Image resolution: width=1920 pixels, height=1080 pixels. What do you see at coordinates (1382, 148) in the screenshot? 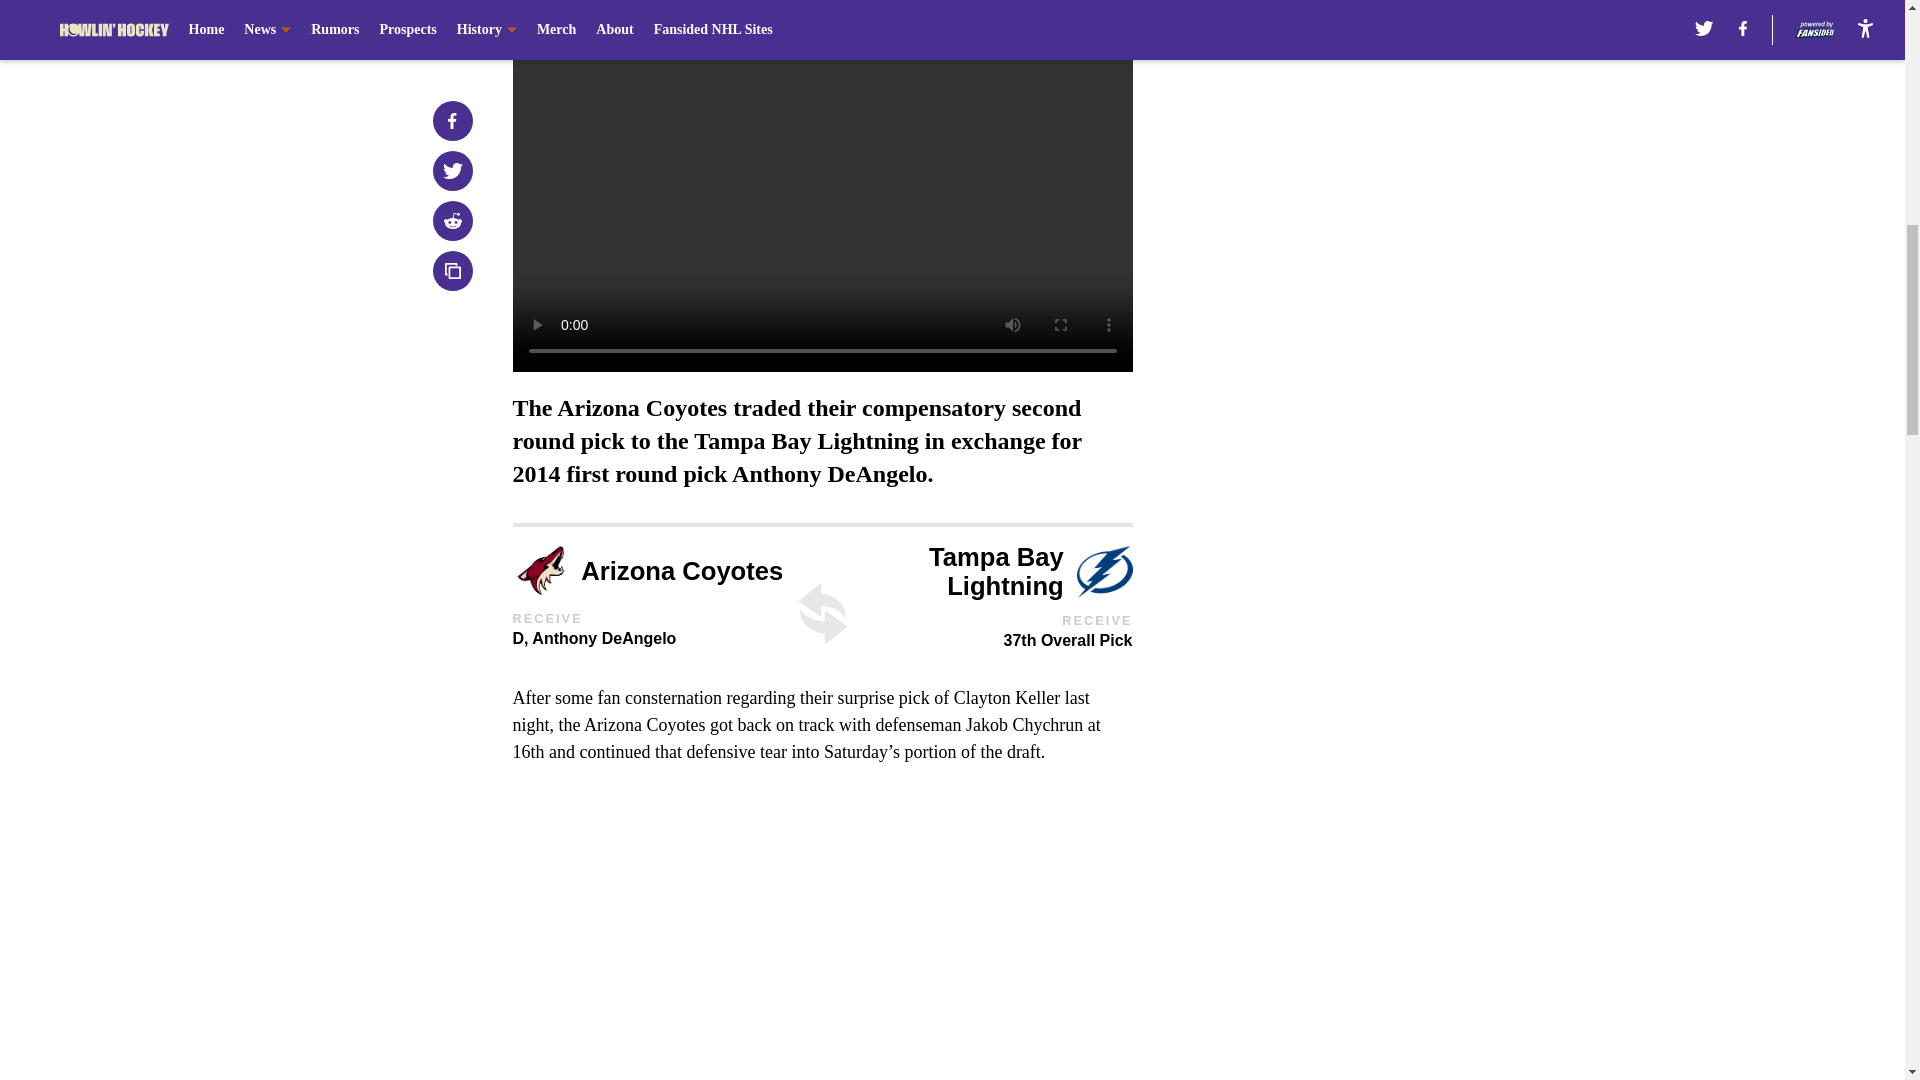
I see `3rd party ad content` at bounding box center [1382, 148].